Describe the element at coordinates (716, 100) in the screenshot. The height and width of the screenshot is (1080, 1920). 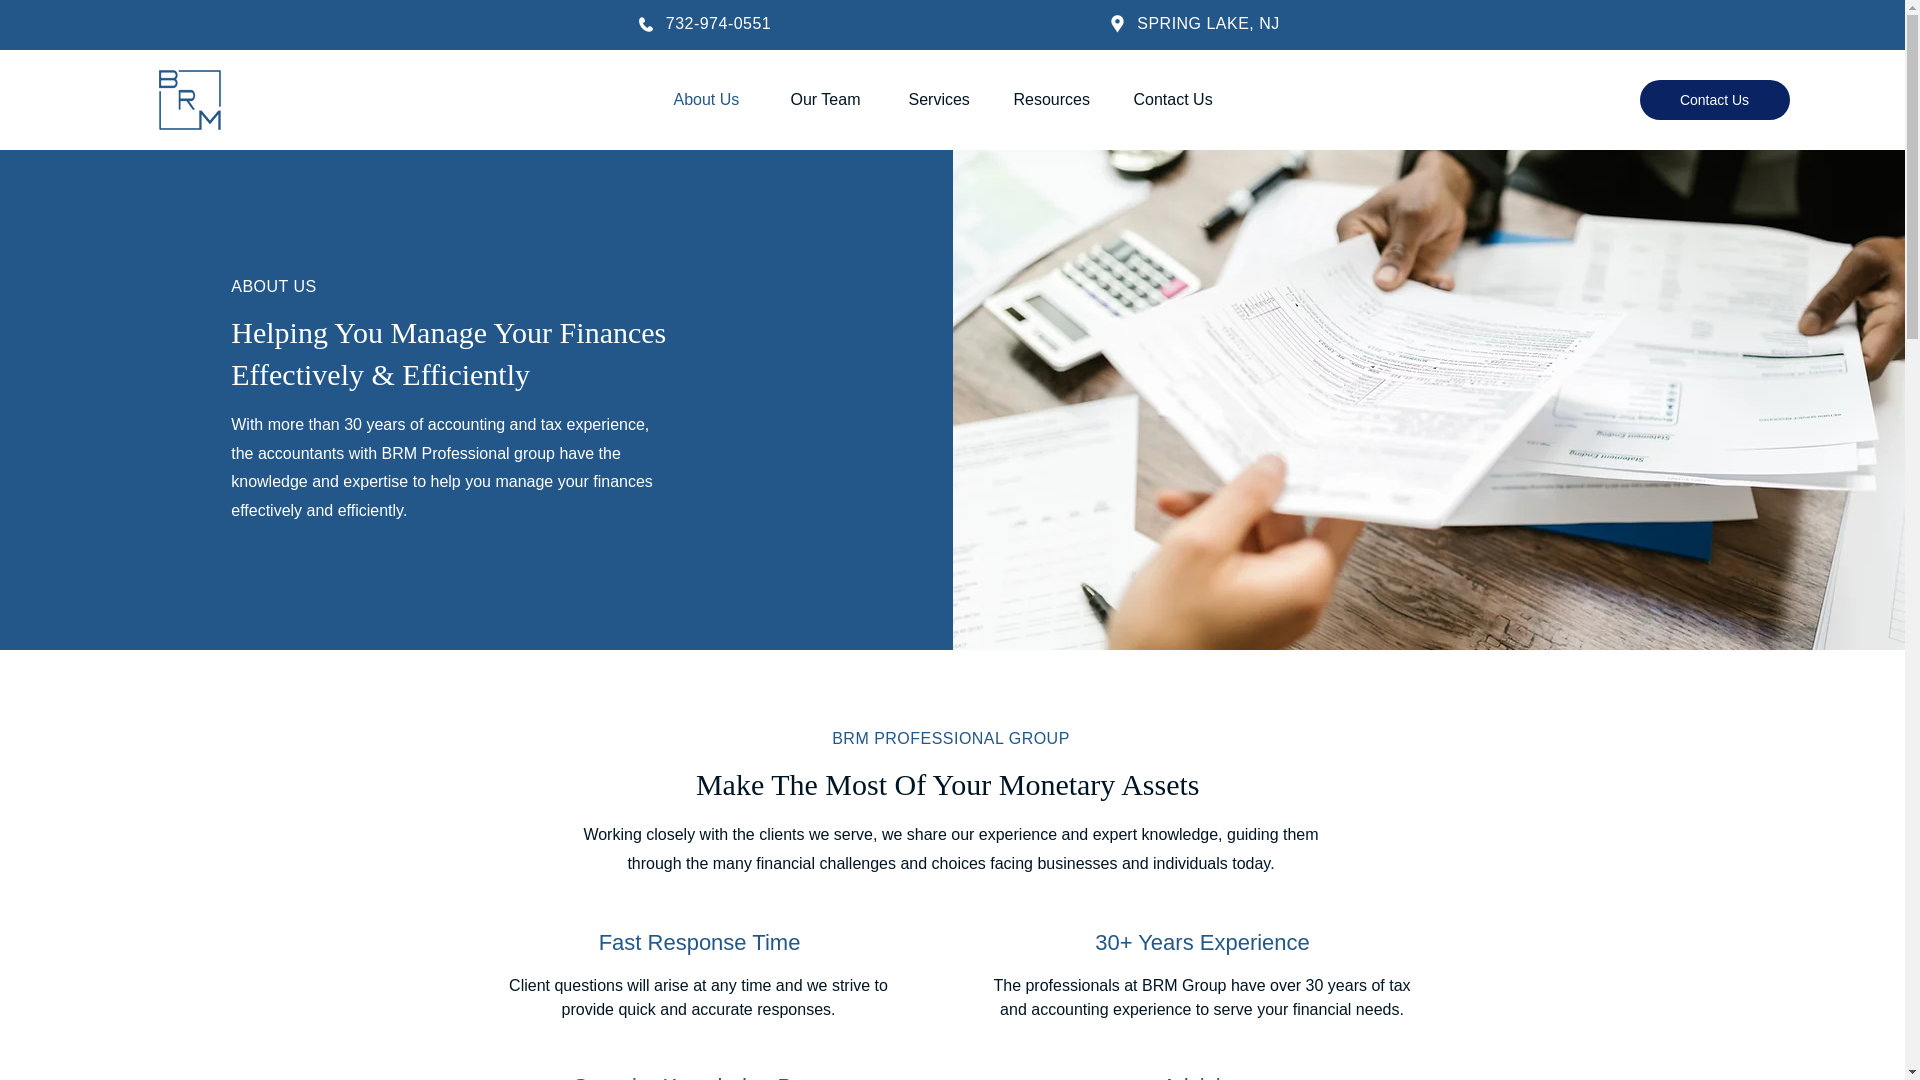
I see `About Us` at that location.